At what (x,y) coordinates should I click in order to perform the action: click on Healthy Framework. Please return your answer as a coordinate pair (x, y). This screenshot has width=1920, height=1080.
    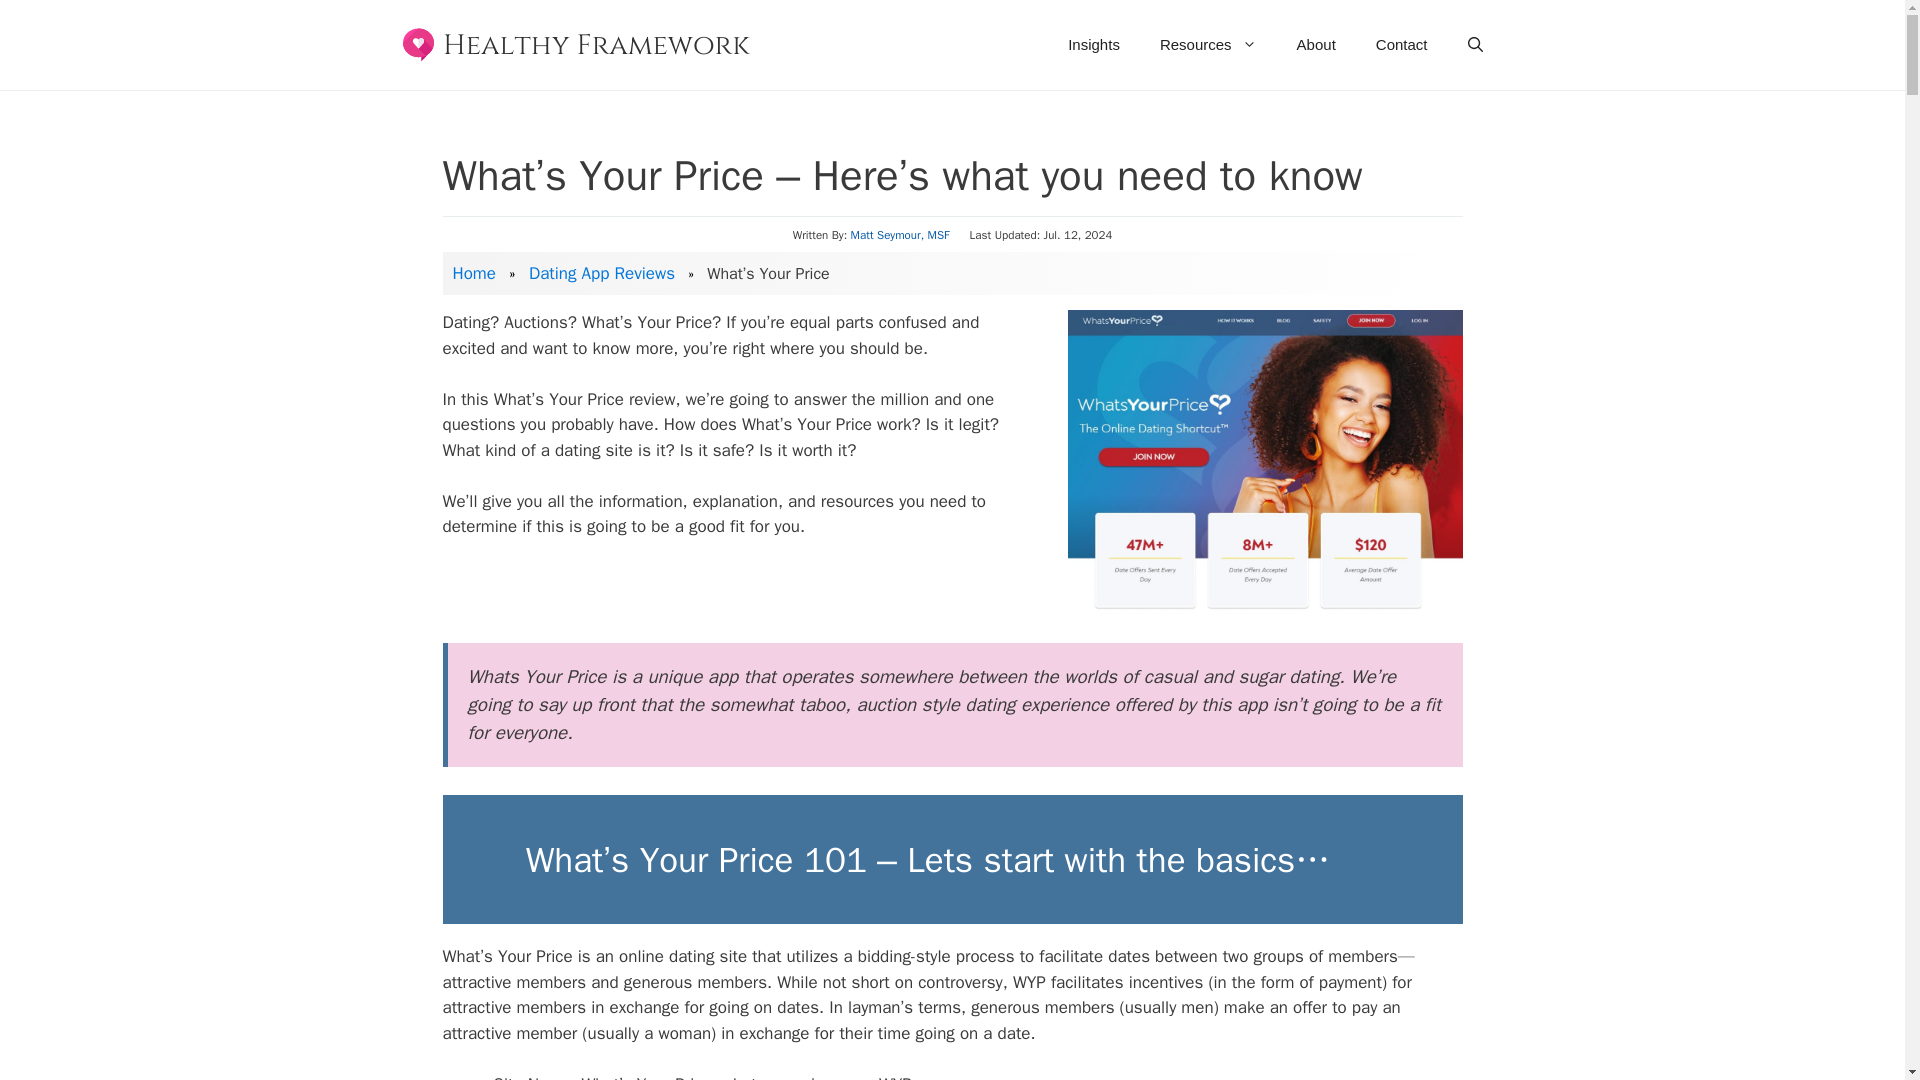
    Looking at the image, I should click on (576, 44).